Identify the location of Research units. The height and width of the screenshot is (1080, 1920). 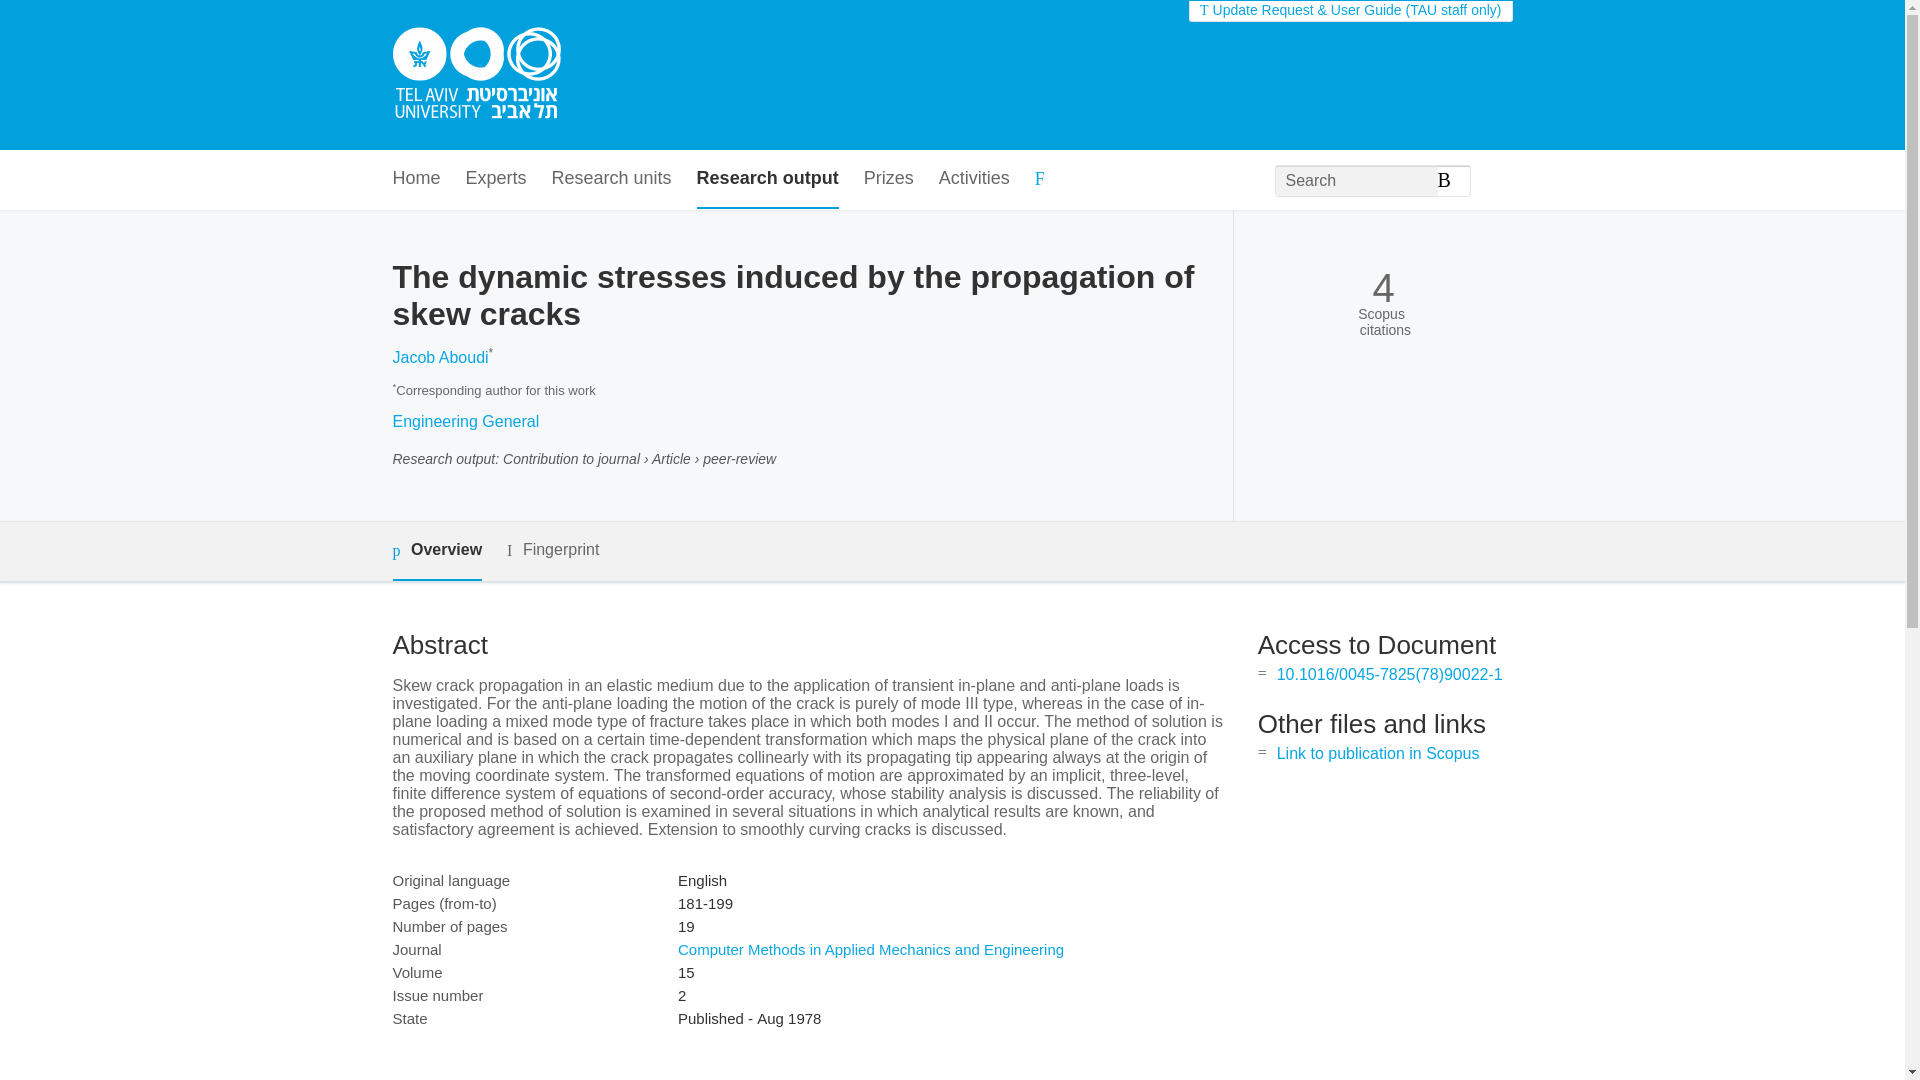
(612, 180).